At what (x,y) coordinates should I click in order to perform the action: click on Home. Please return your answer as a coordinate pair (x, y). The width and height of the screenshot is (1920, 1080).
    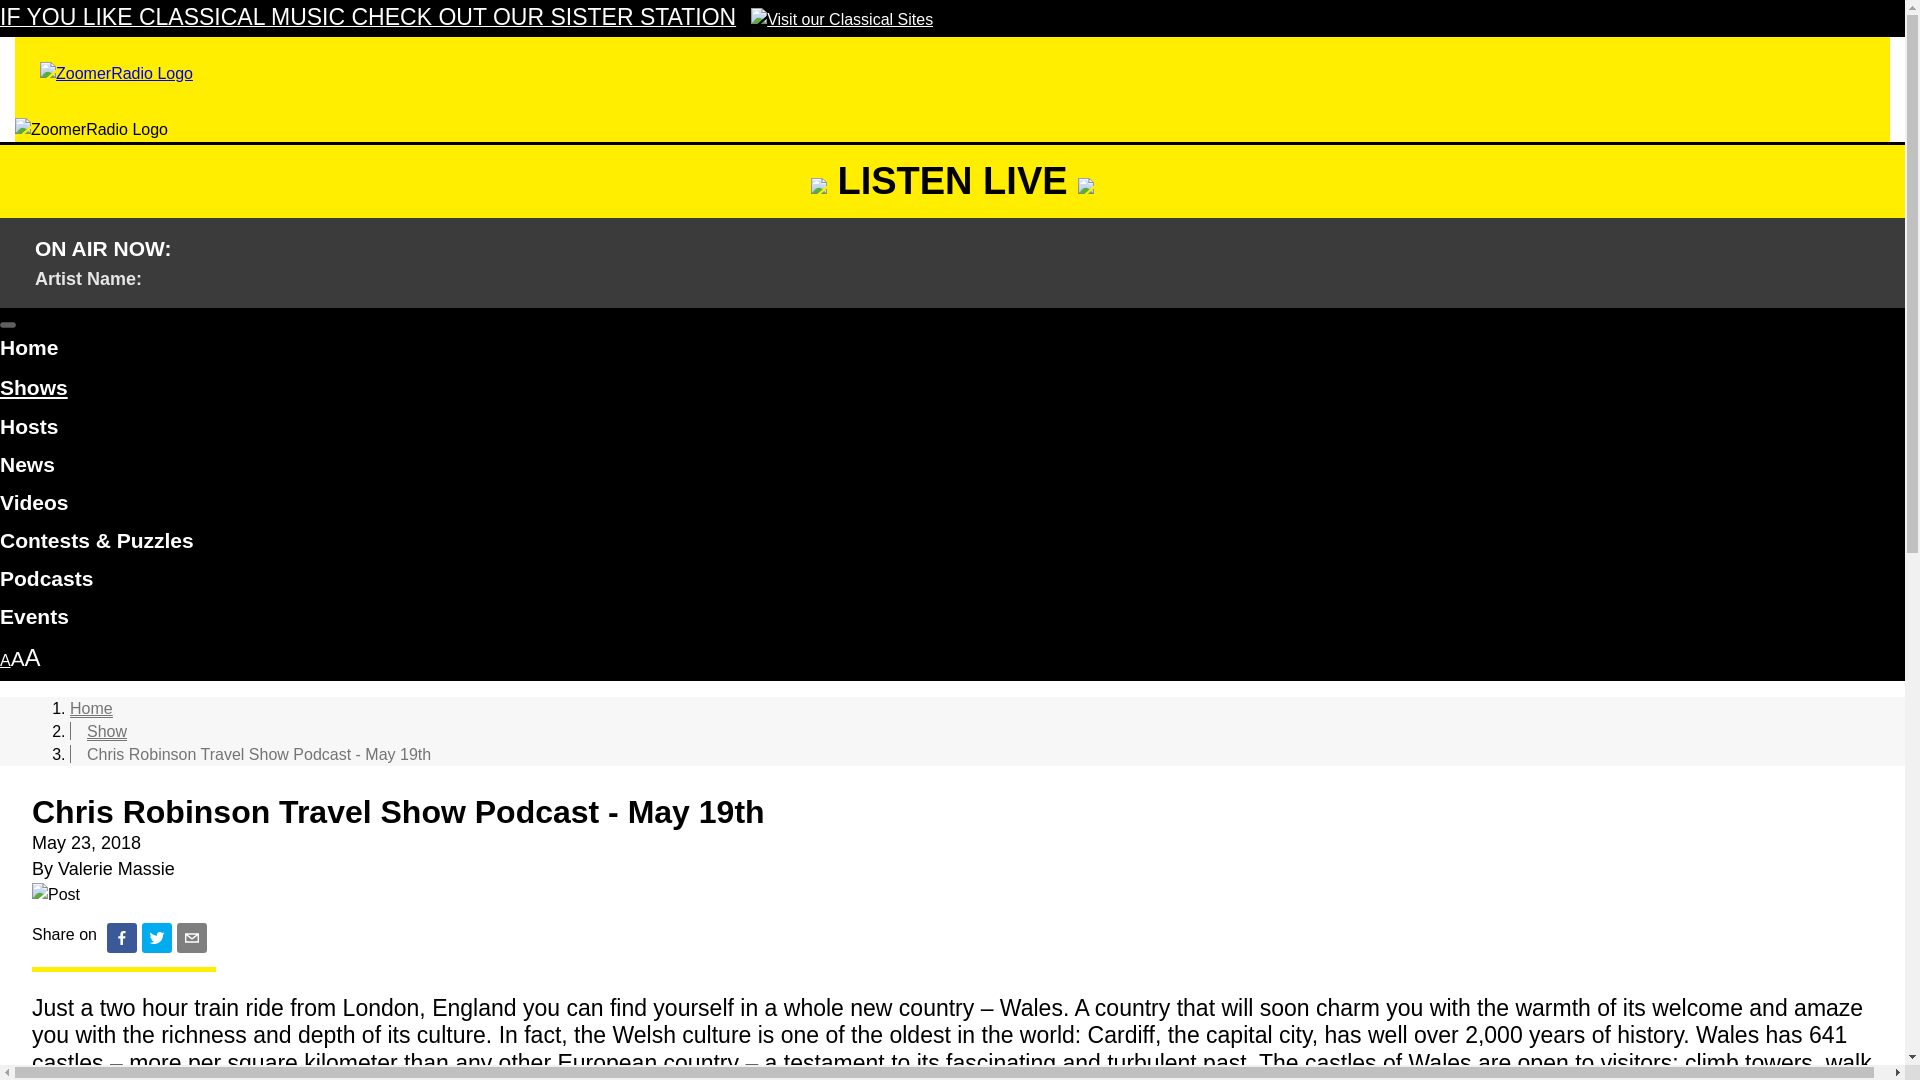
    Looking at the image, I should click on (952, 350).